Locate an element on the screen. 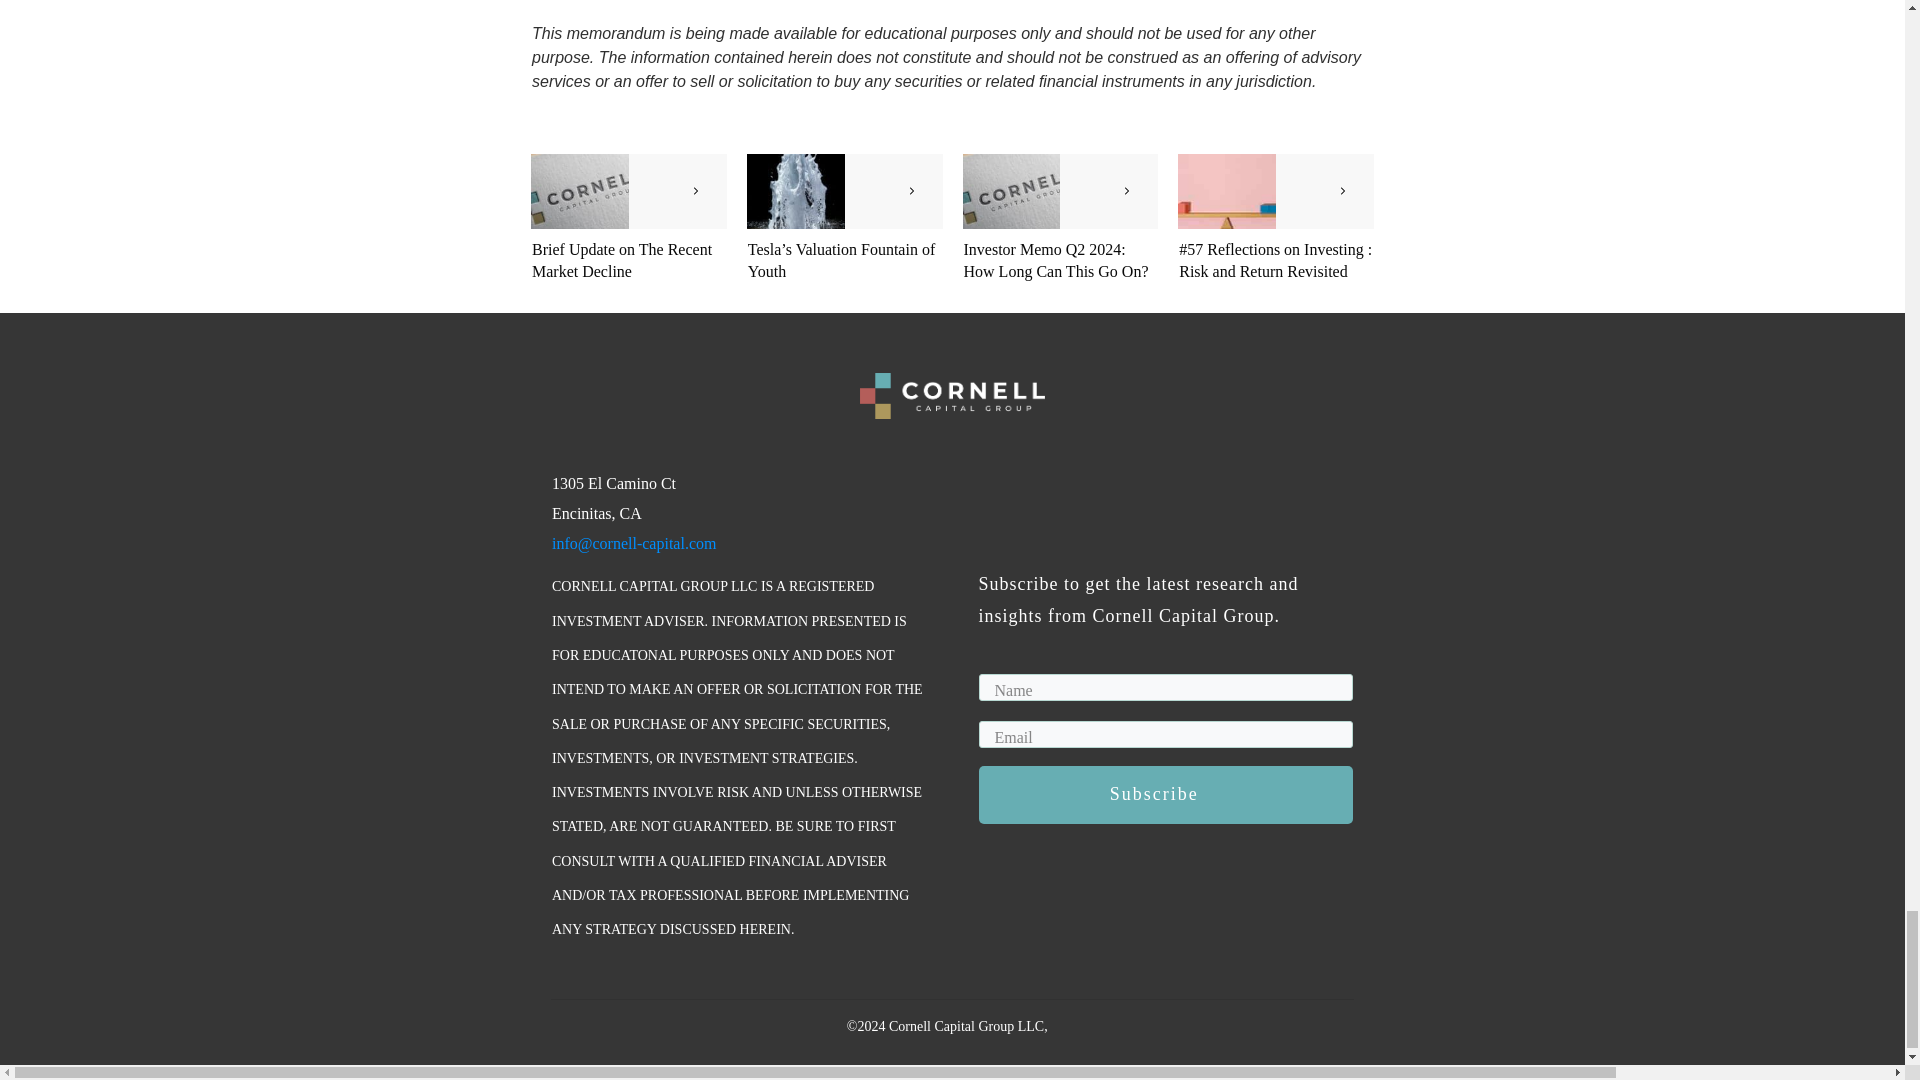 The image size is (1920, 1080). Investor Memo Q2 2024: How Long Can This Go On? is located at coordinates (1056, 260).